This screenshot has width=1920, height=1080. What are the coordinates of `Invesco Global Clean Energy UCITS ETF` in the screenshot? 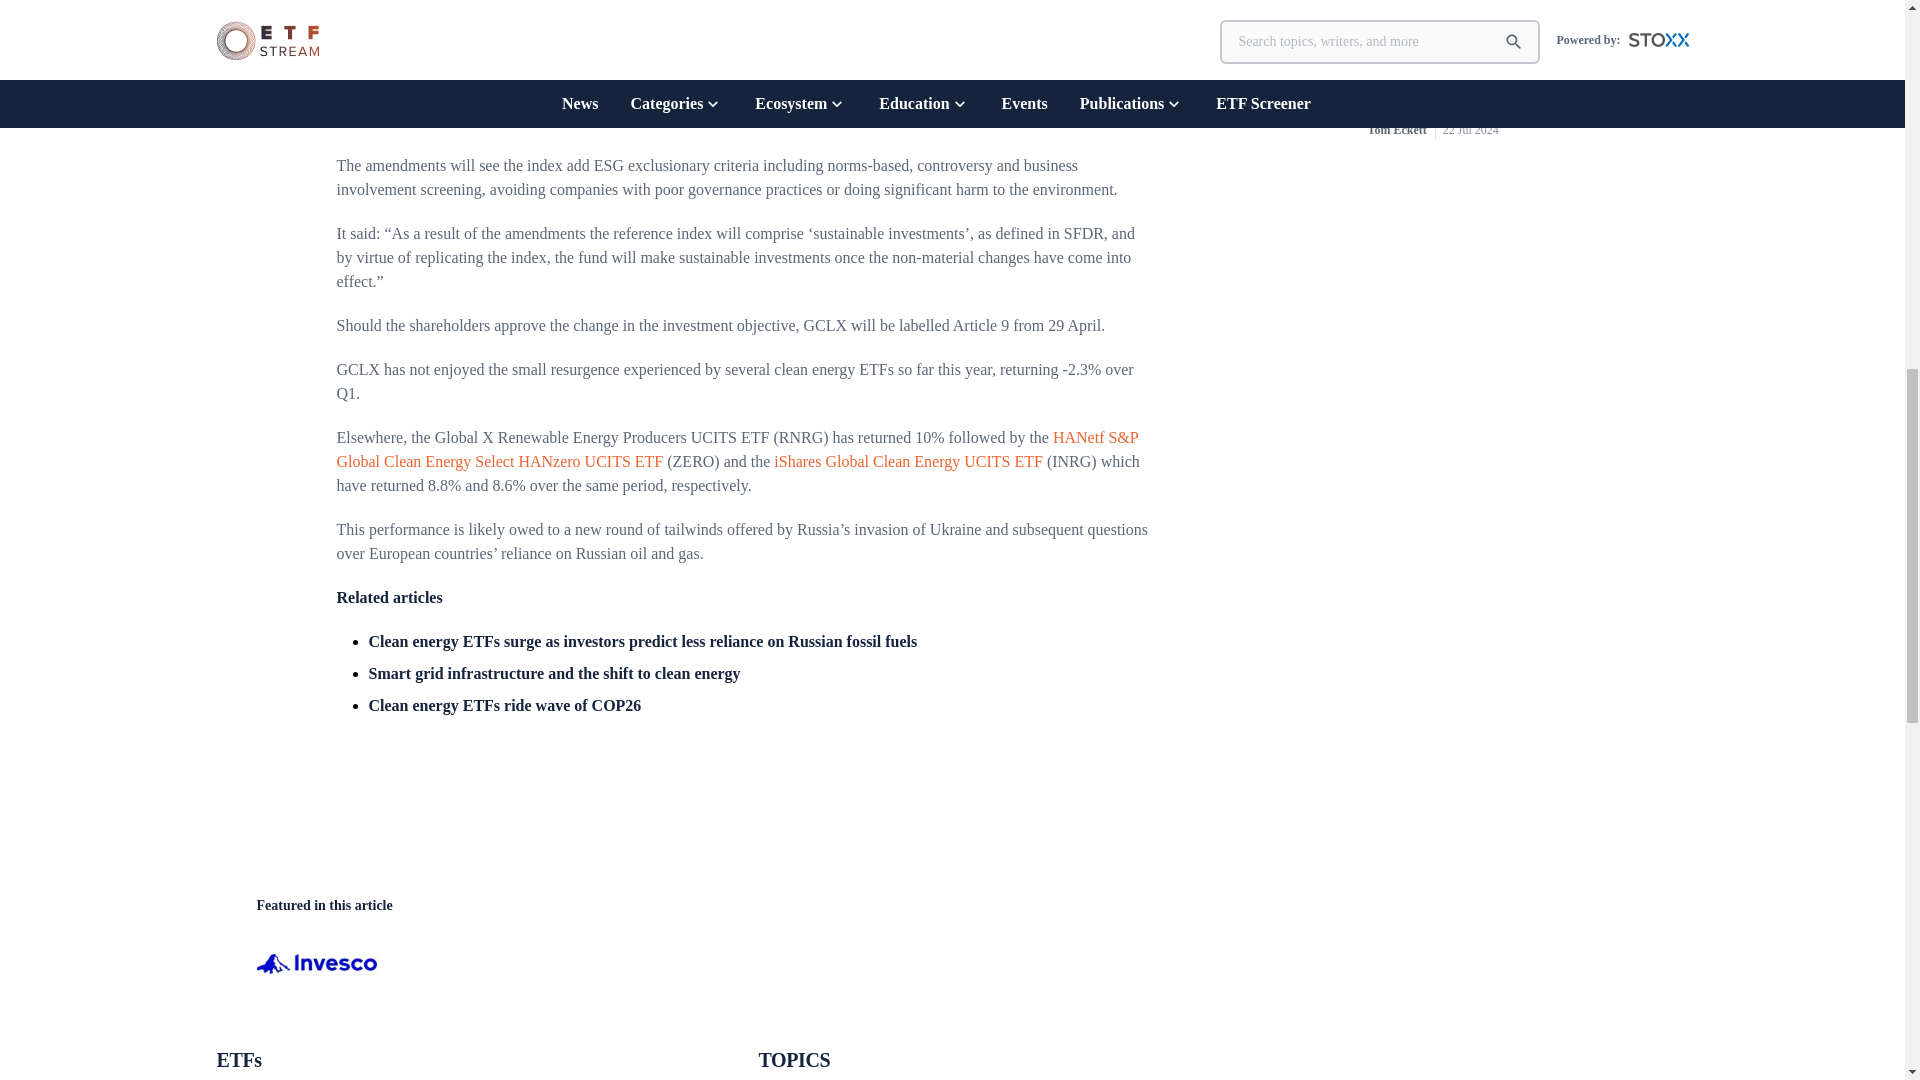 It's located at (735, 9).